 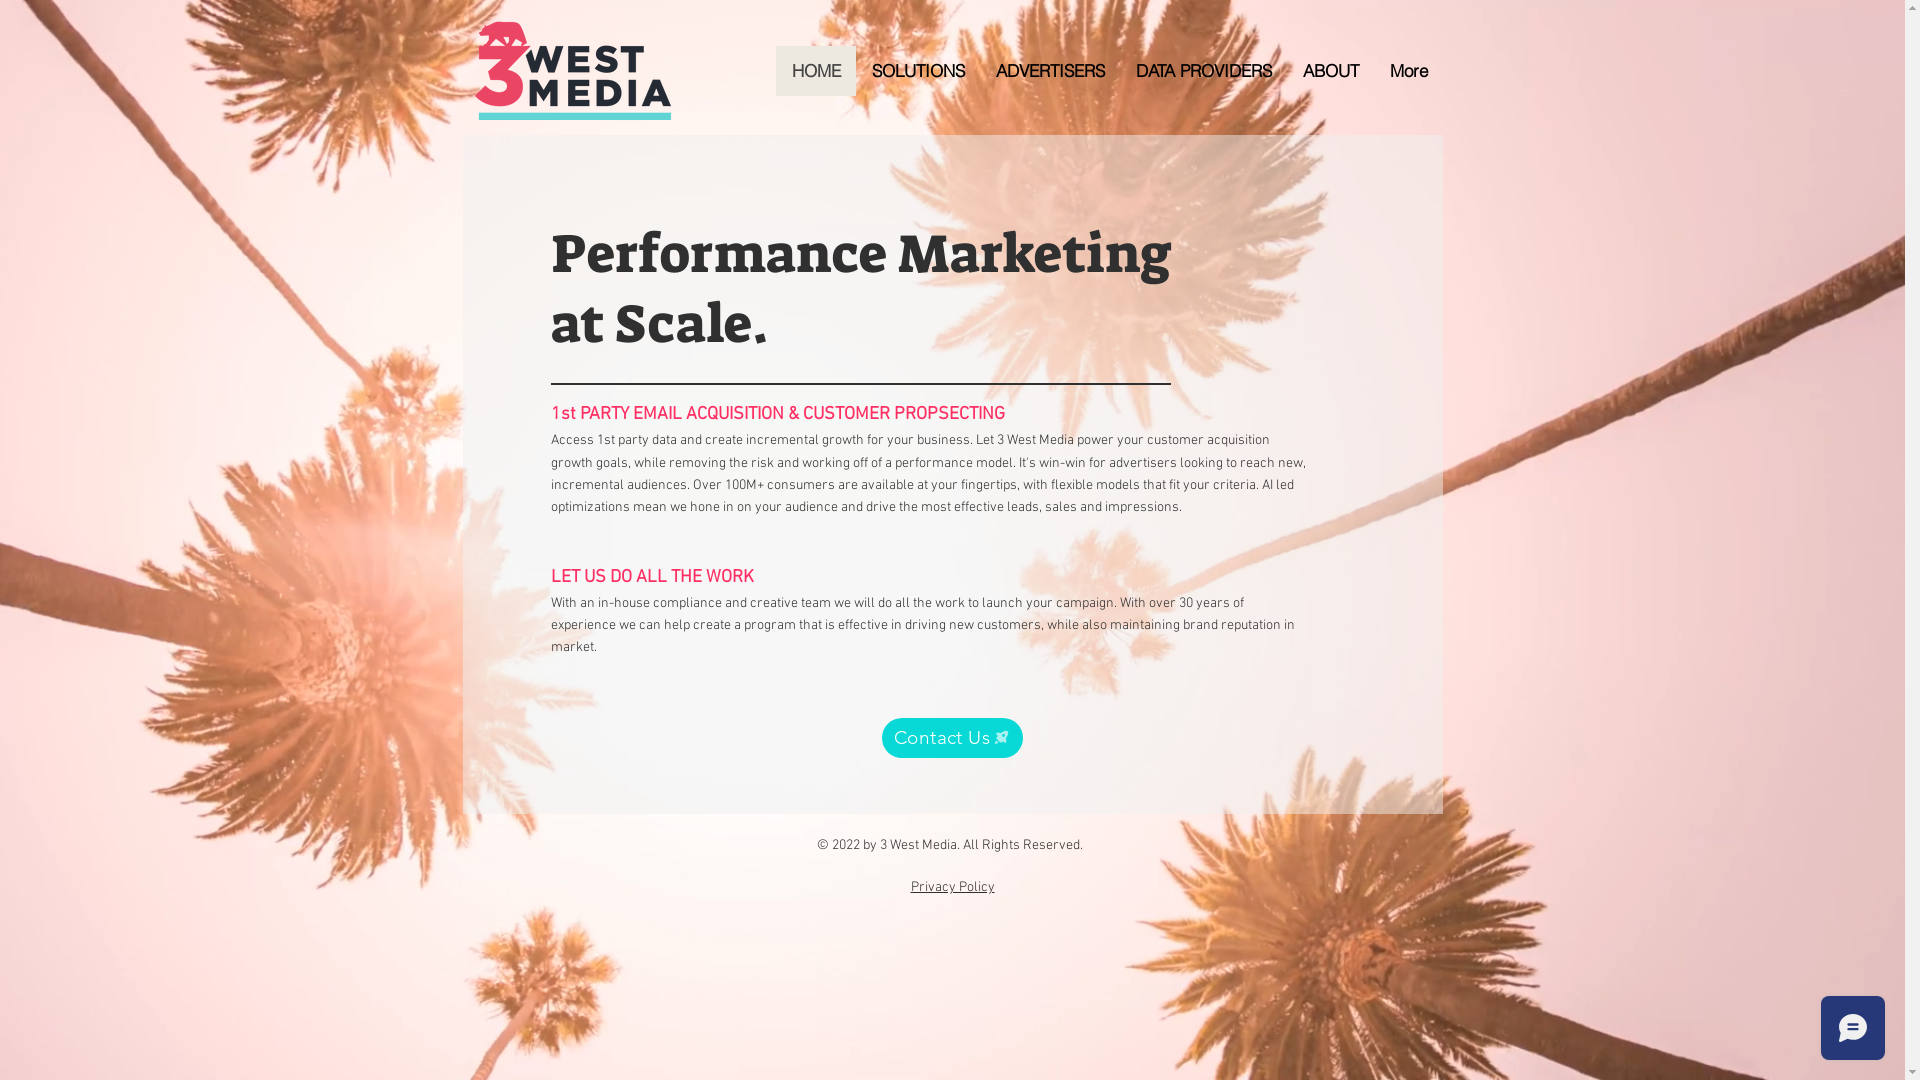 What do you see at coordinates (1330, 71) in the screenshot?
I see `ABOUT` at bounding box center [1330, 71].